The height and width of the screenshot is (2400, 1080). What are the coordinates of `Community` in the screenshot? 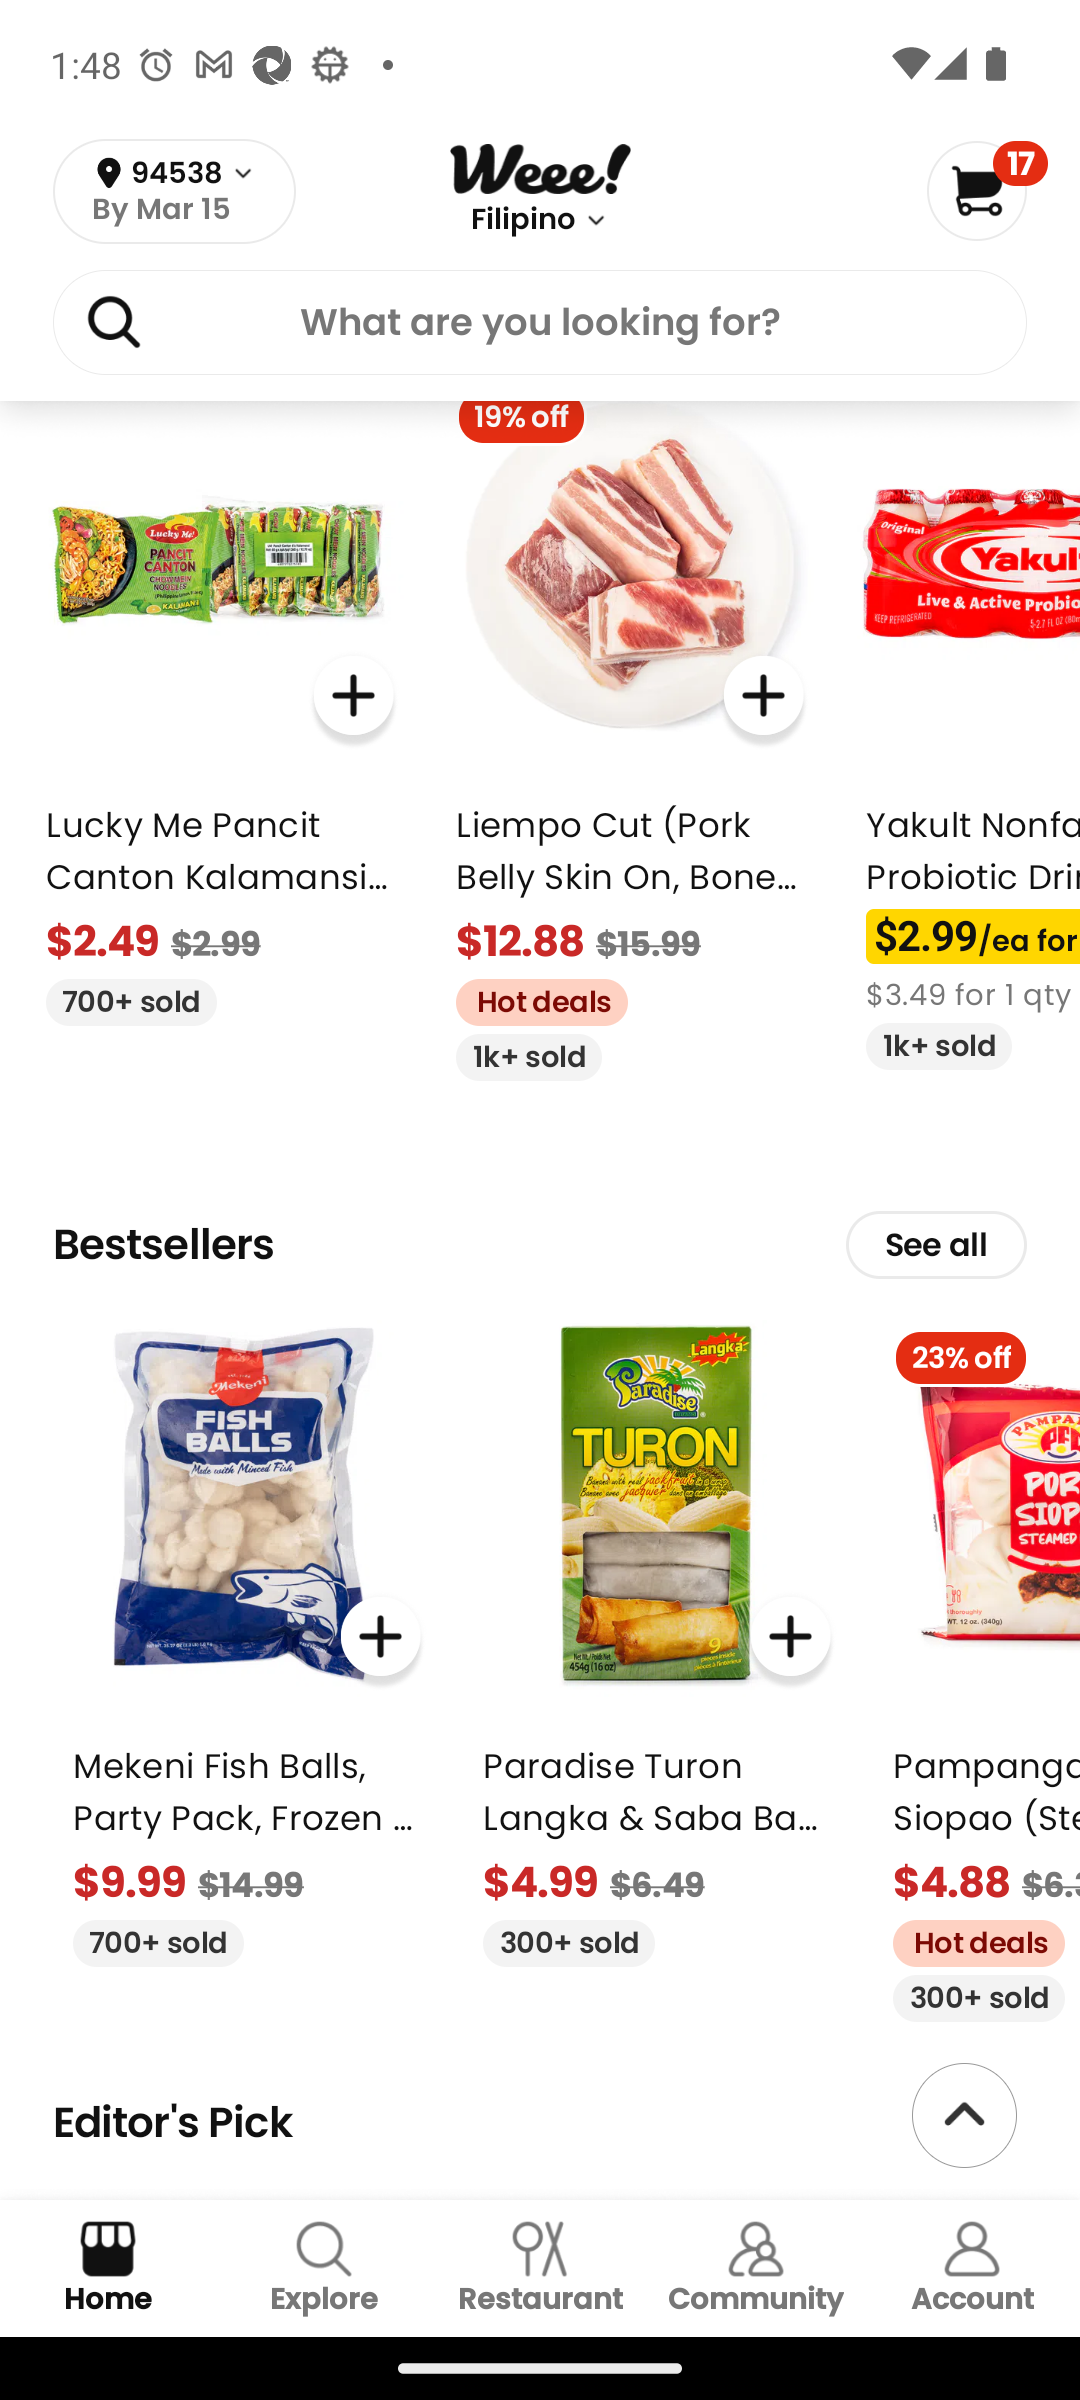 It's located at (756, 2268).